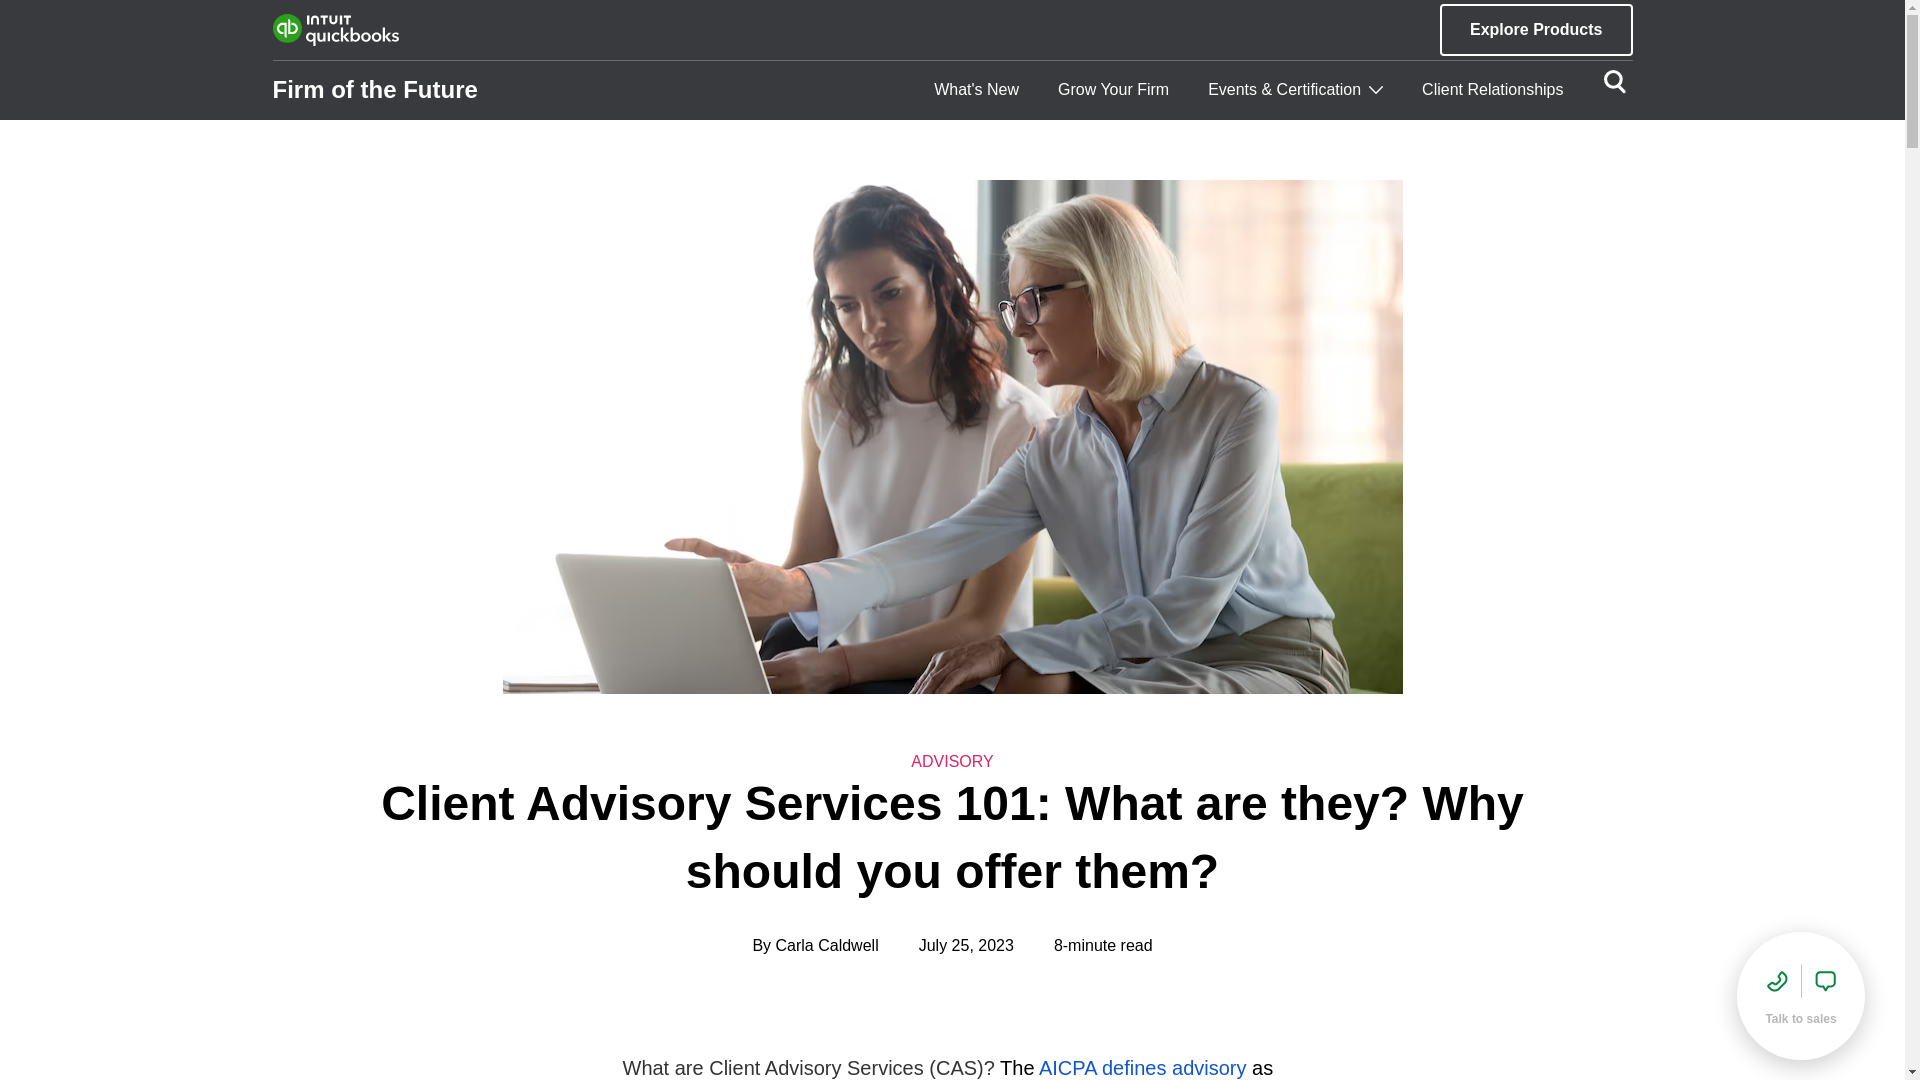 The image size is (1920, 1080). I want to click on AICPA defines advisory, so click(1142, 1068).